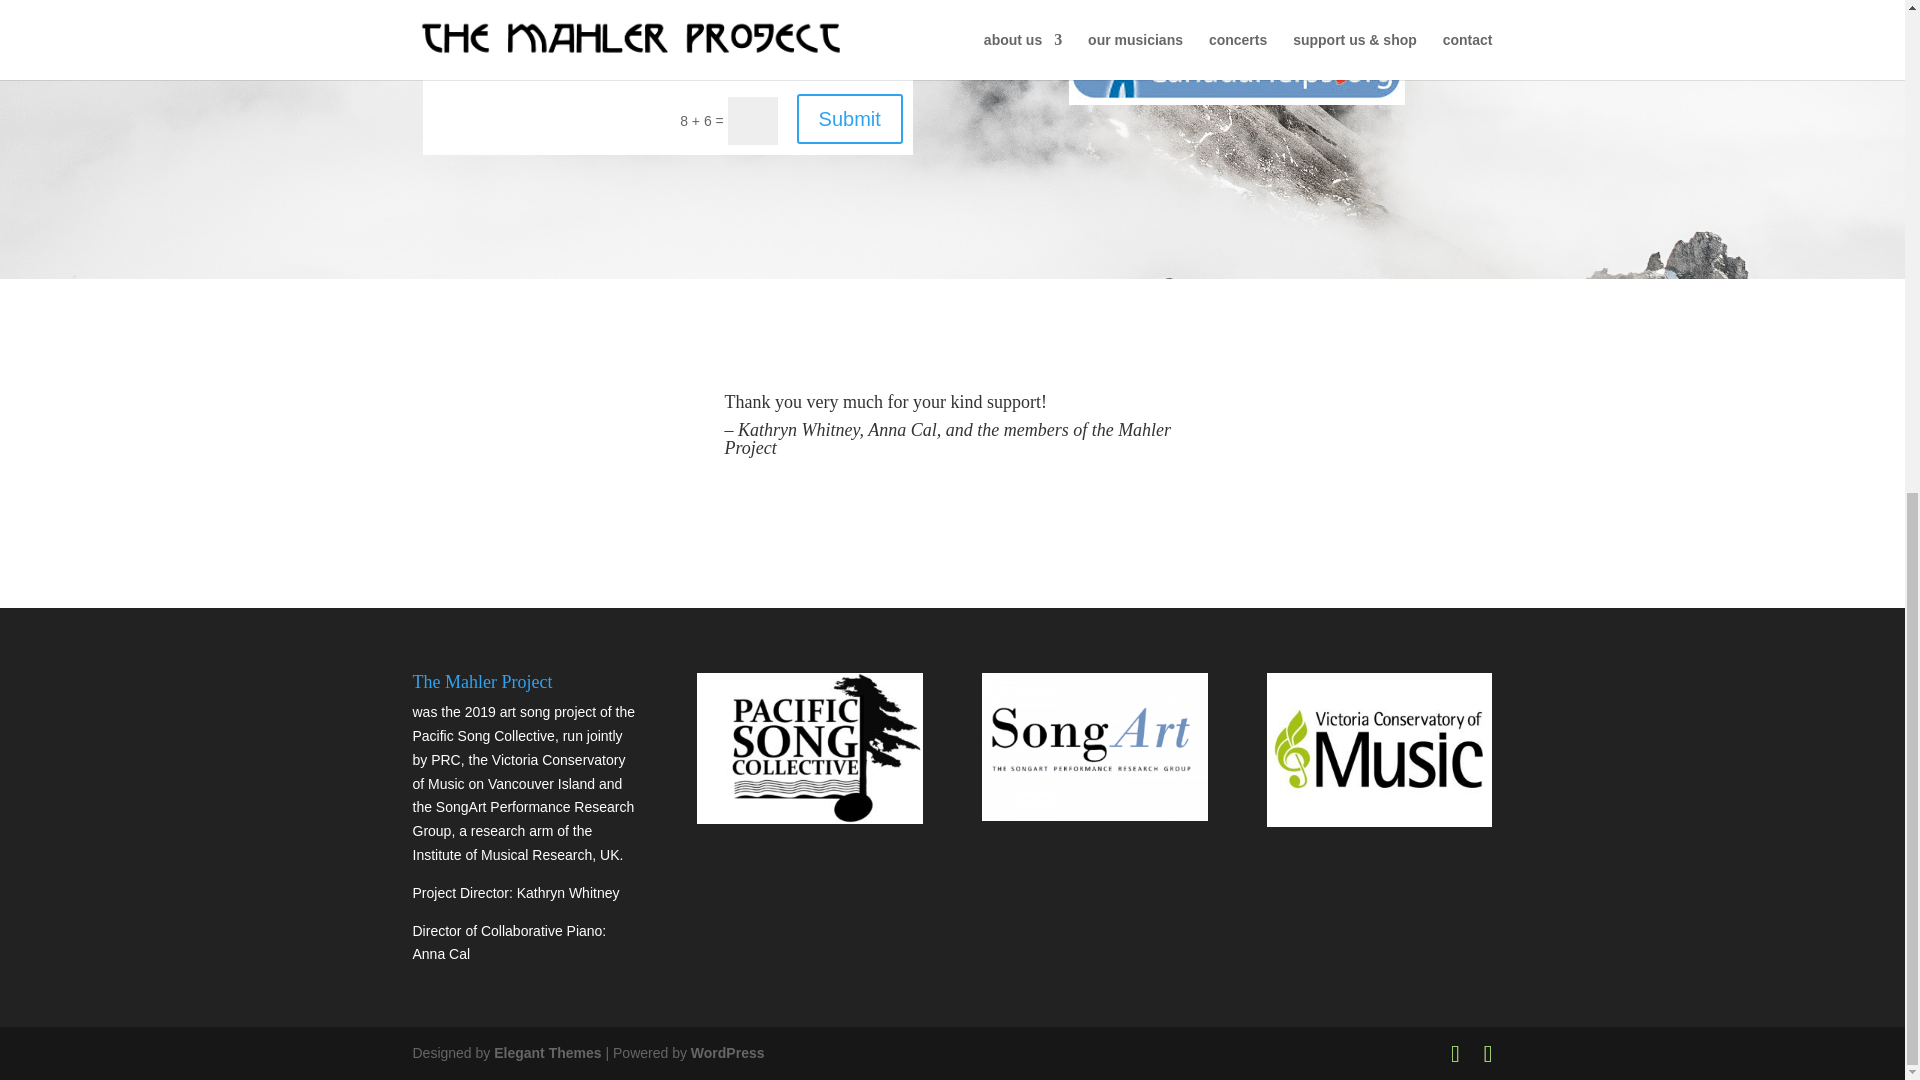 Image resolution: width=1920 pixels, height=1080 pixels. Describe the element at coordinates (546, 1052) in the screenshot. I see `Elegant Themes` at that location.